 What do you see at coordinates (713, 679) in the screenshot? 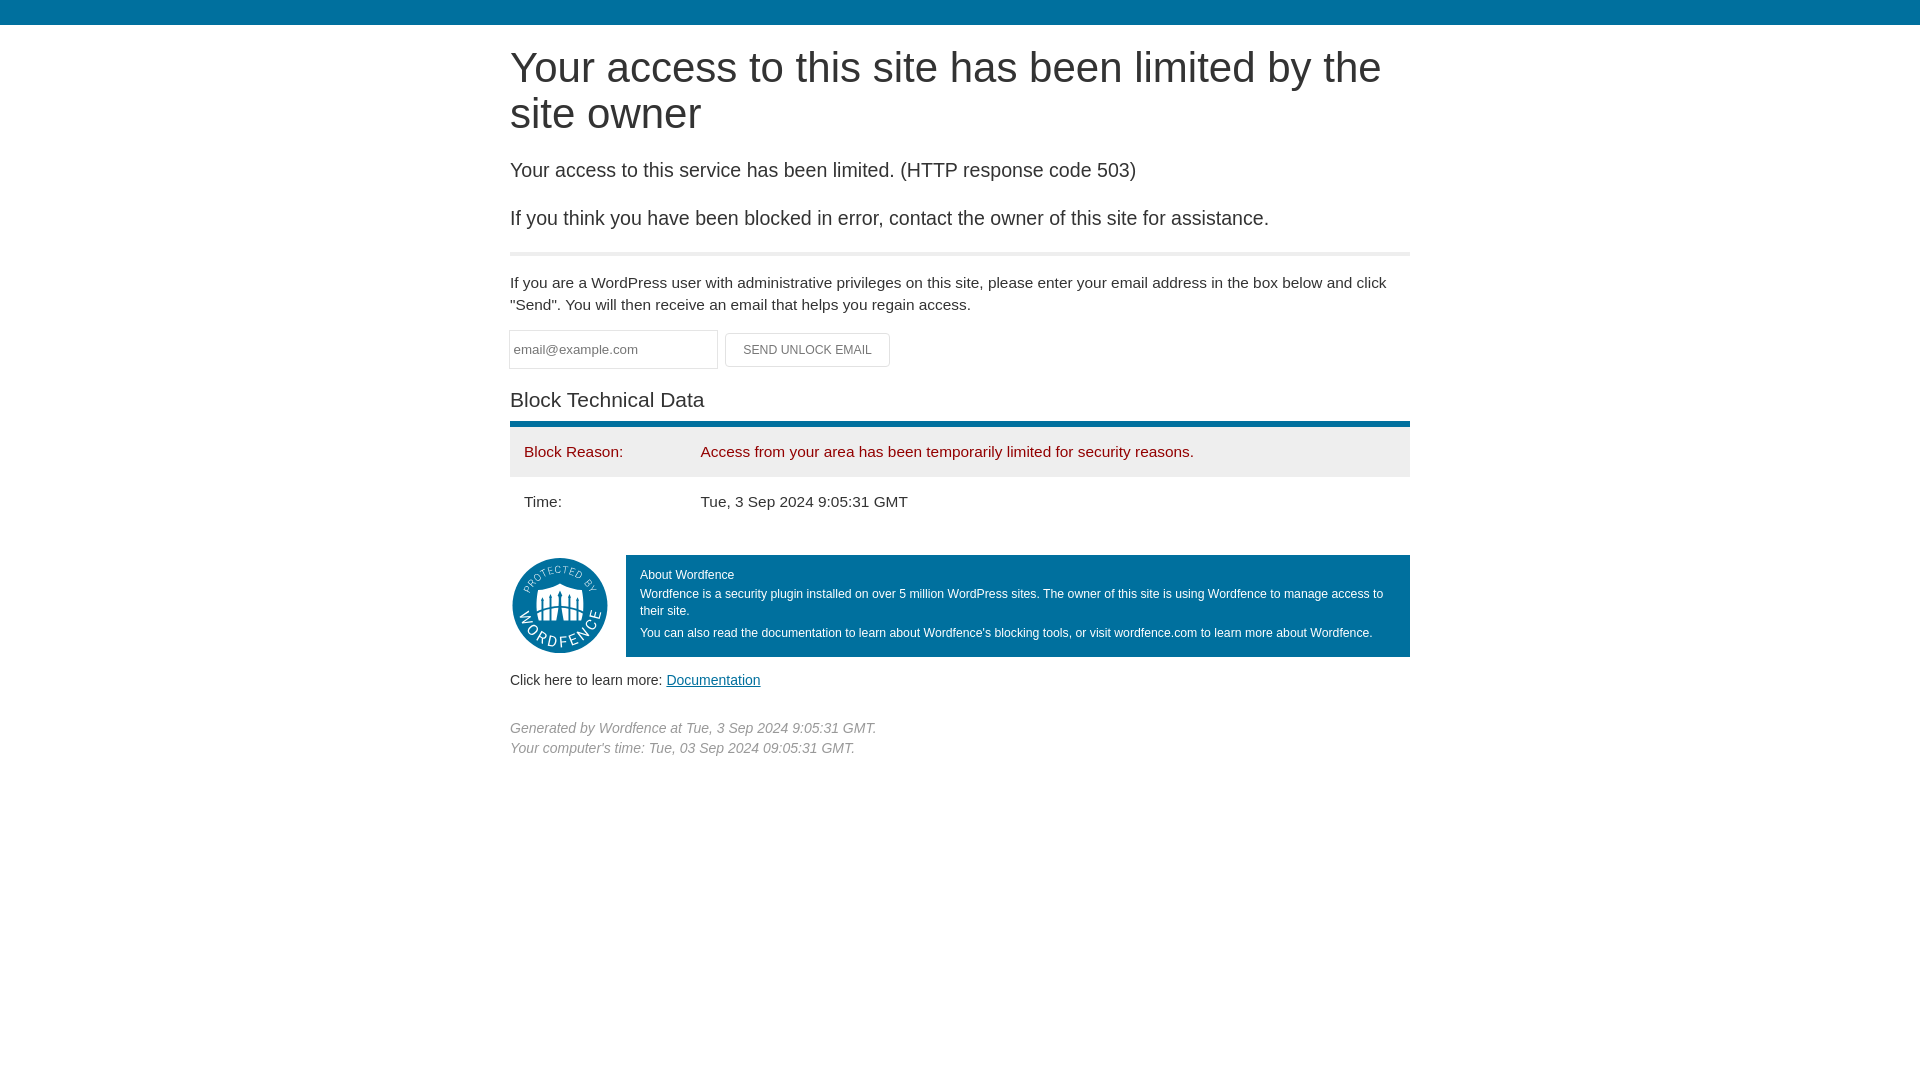
I see `Documentation` at bounding box center [713, 679].